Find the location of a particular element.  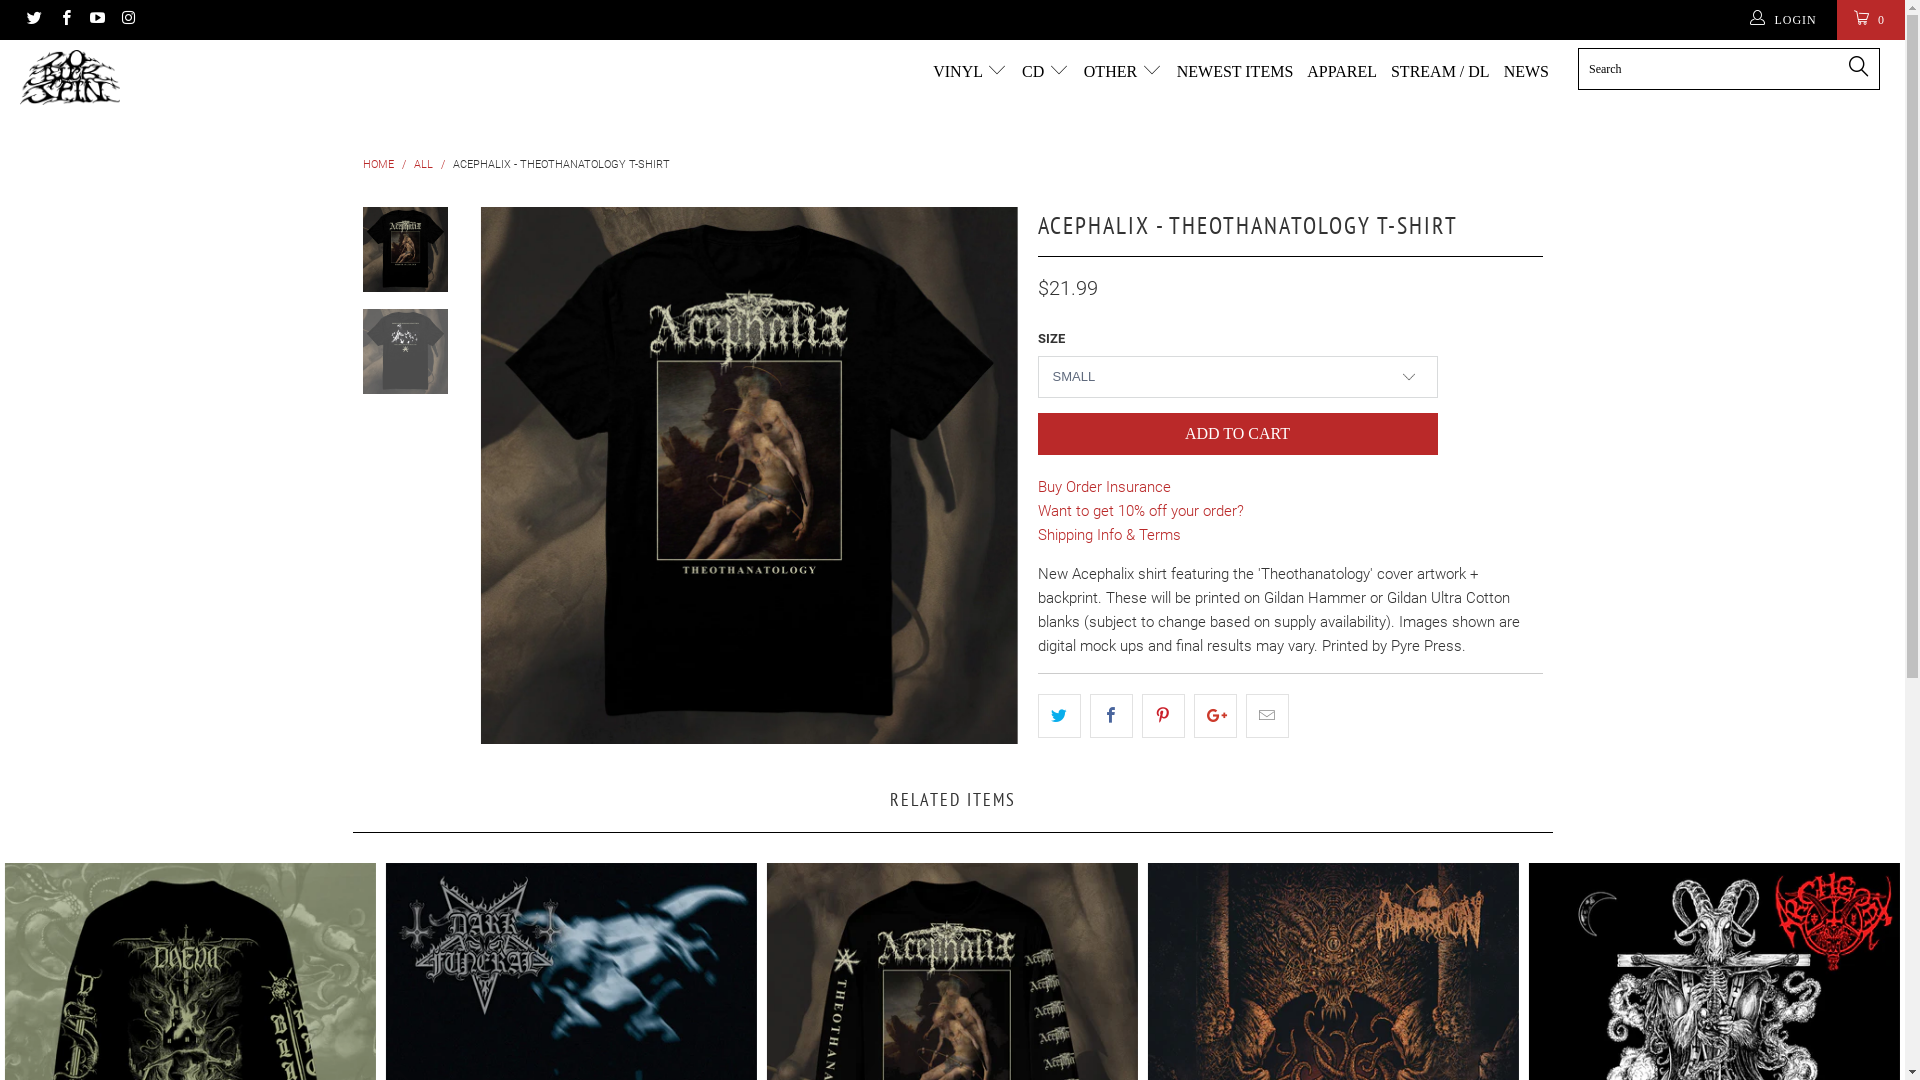

NEWEST ITEMS is located at coordinates (1236, 72).